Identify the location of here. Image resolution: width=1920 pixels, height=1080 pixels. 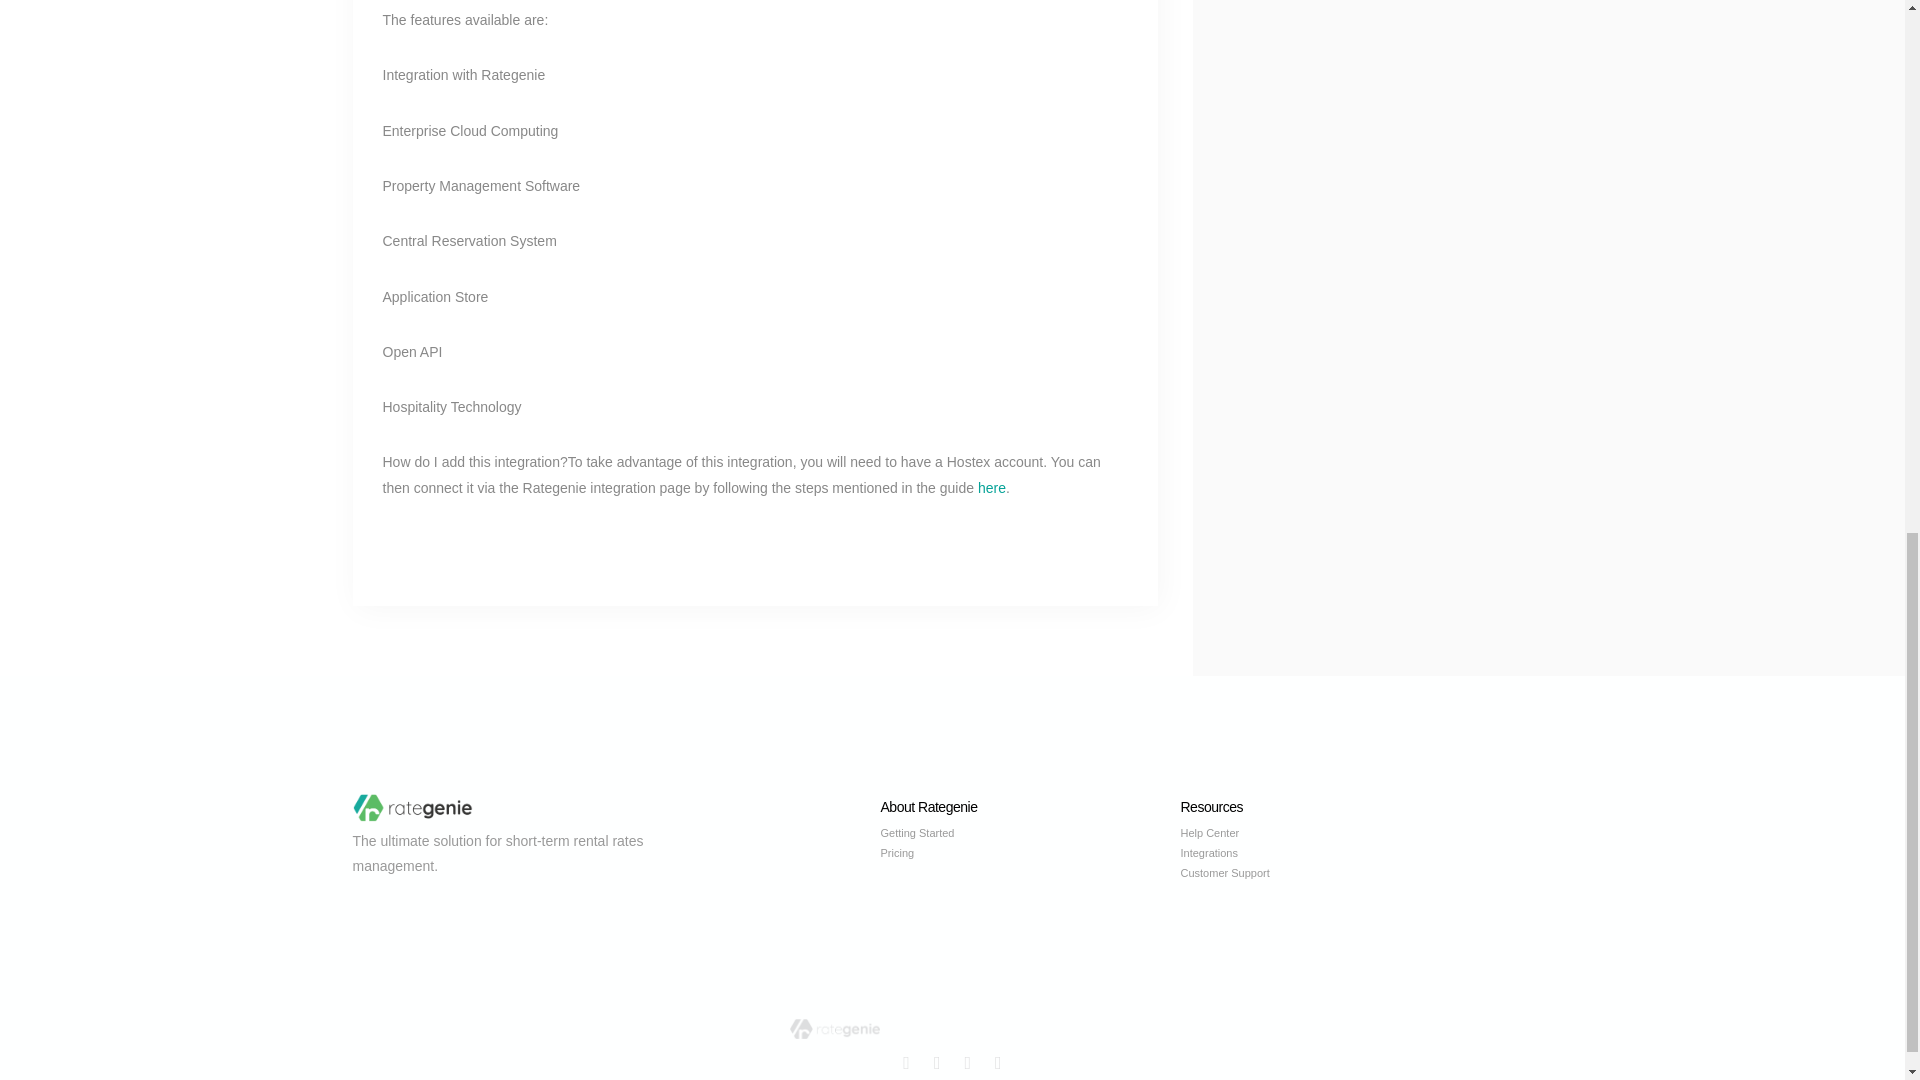
(992, 487).